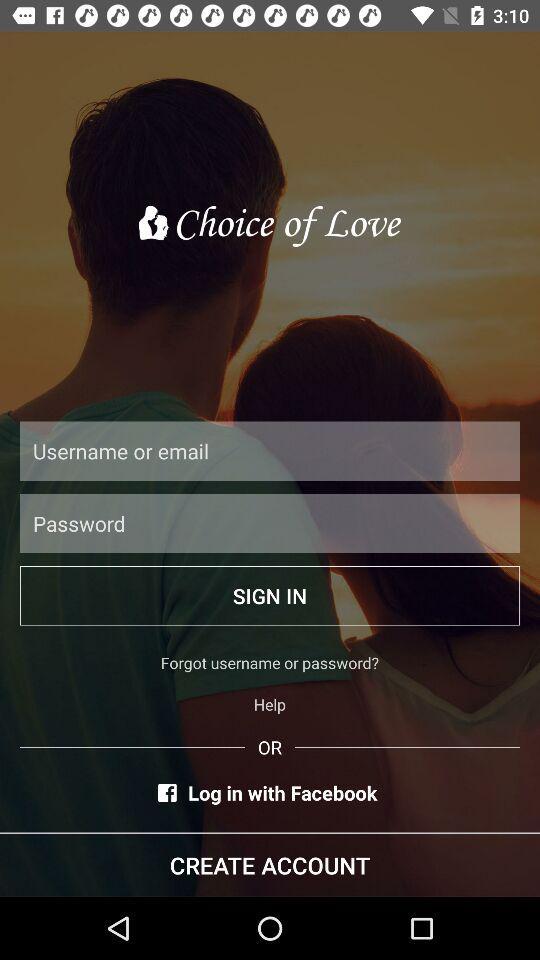  I want to click on type password, so click(270, 523).